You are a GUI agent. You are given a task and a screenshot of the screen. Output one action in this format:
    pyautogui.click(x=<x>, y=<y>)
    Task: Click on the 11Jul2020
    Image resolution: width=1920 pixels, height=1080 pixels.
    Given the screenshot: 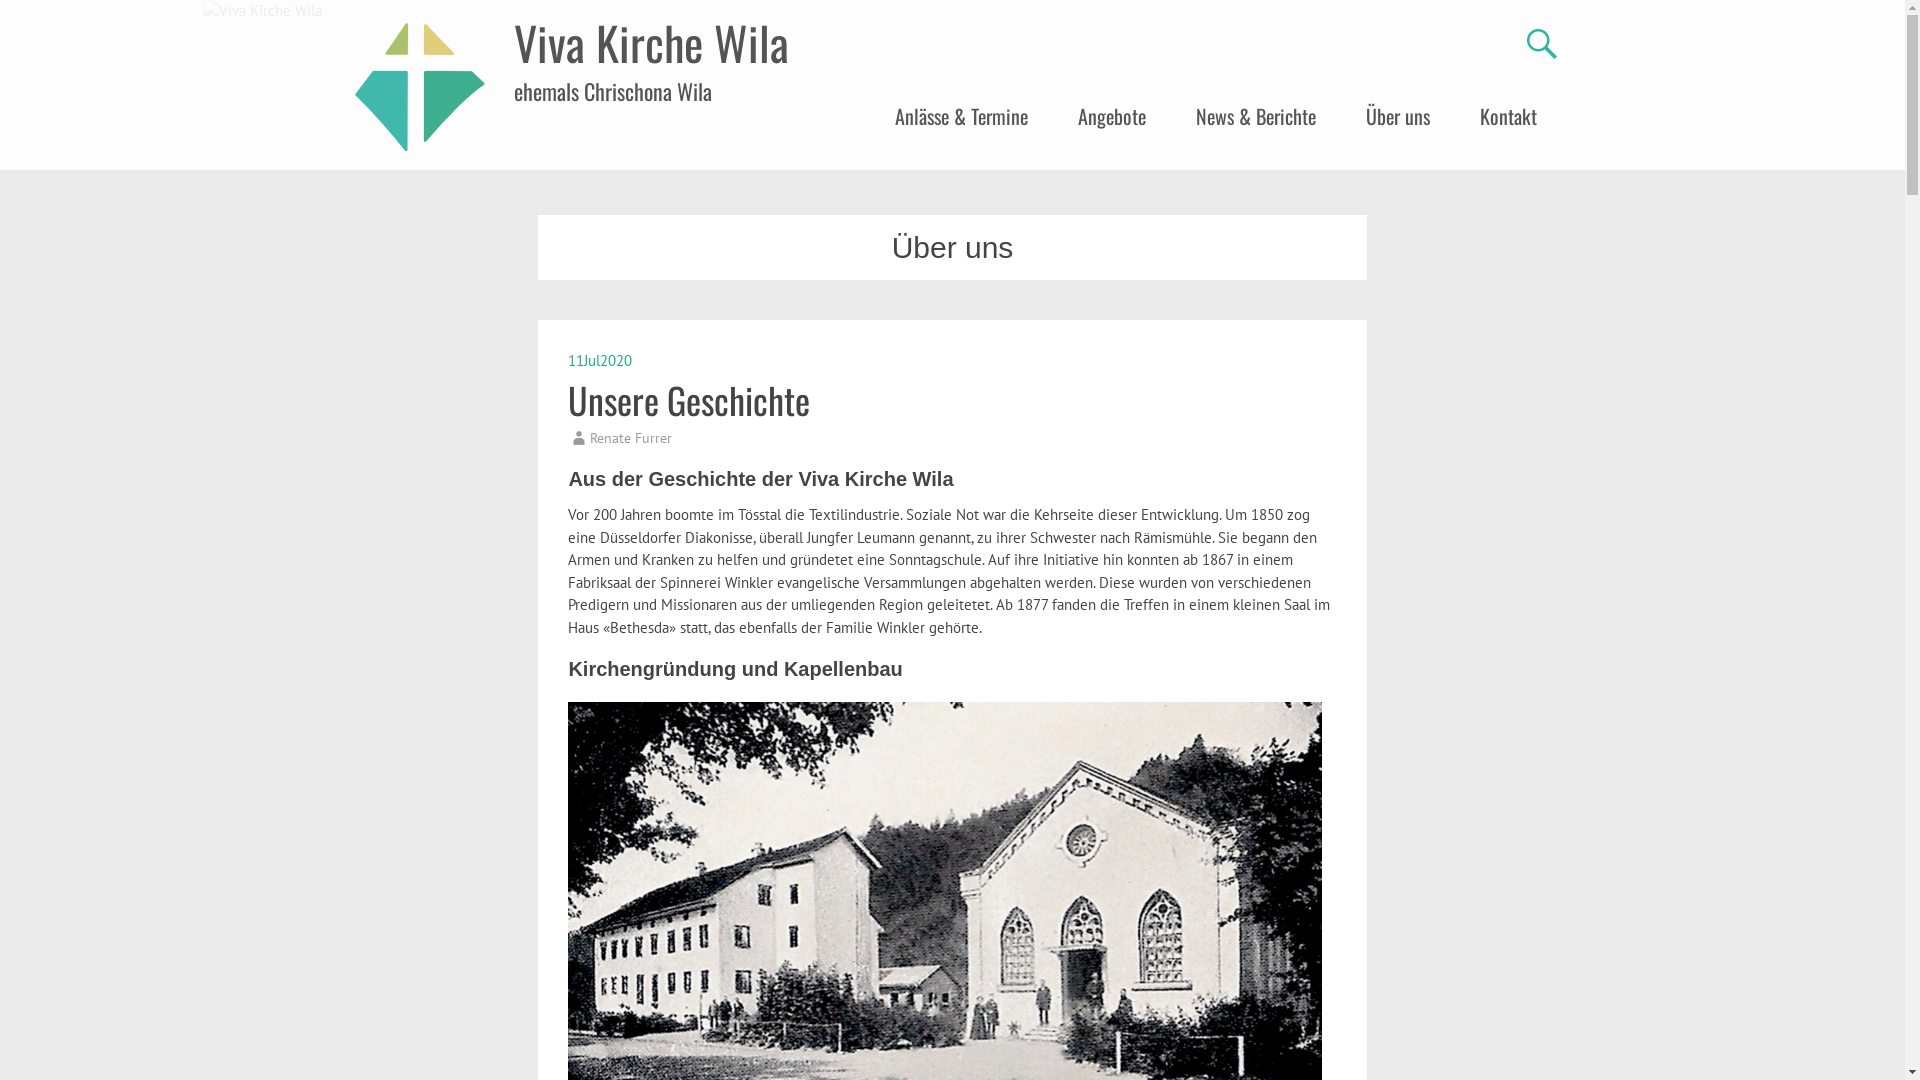 What is the action you would take?
    pyautogui.click(x=600, y=360)
    